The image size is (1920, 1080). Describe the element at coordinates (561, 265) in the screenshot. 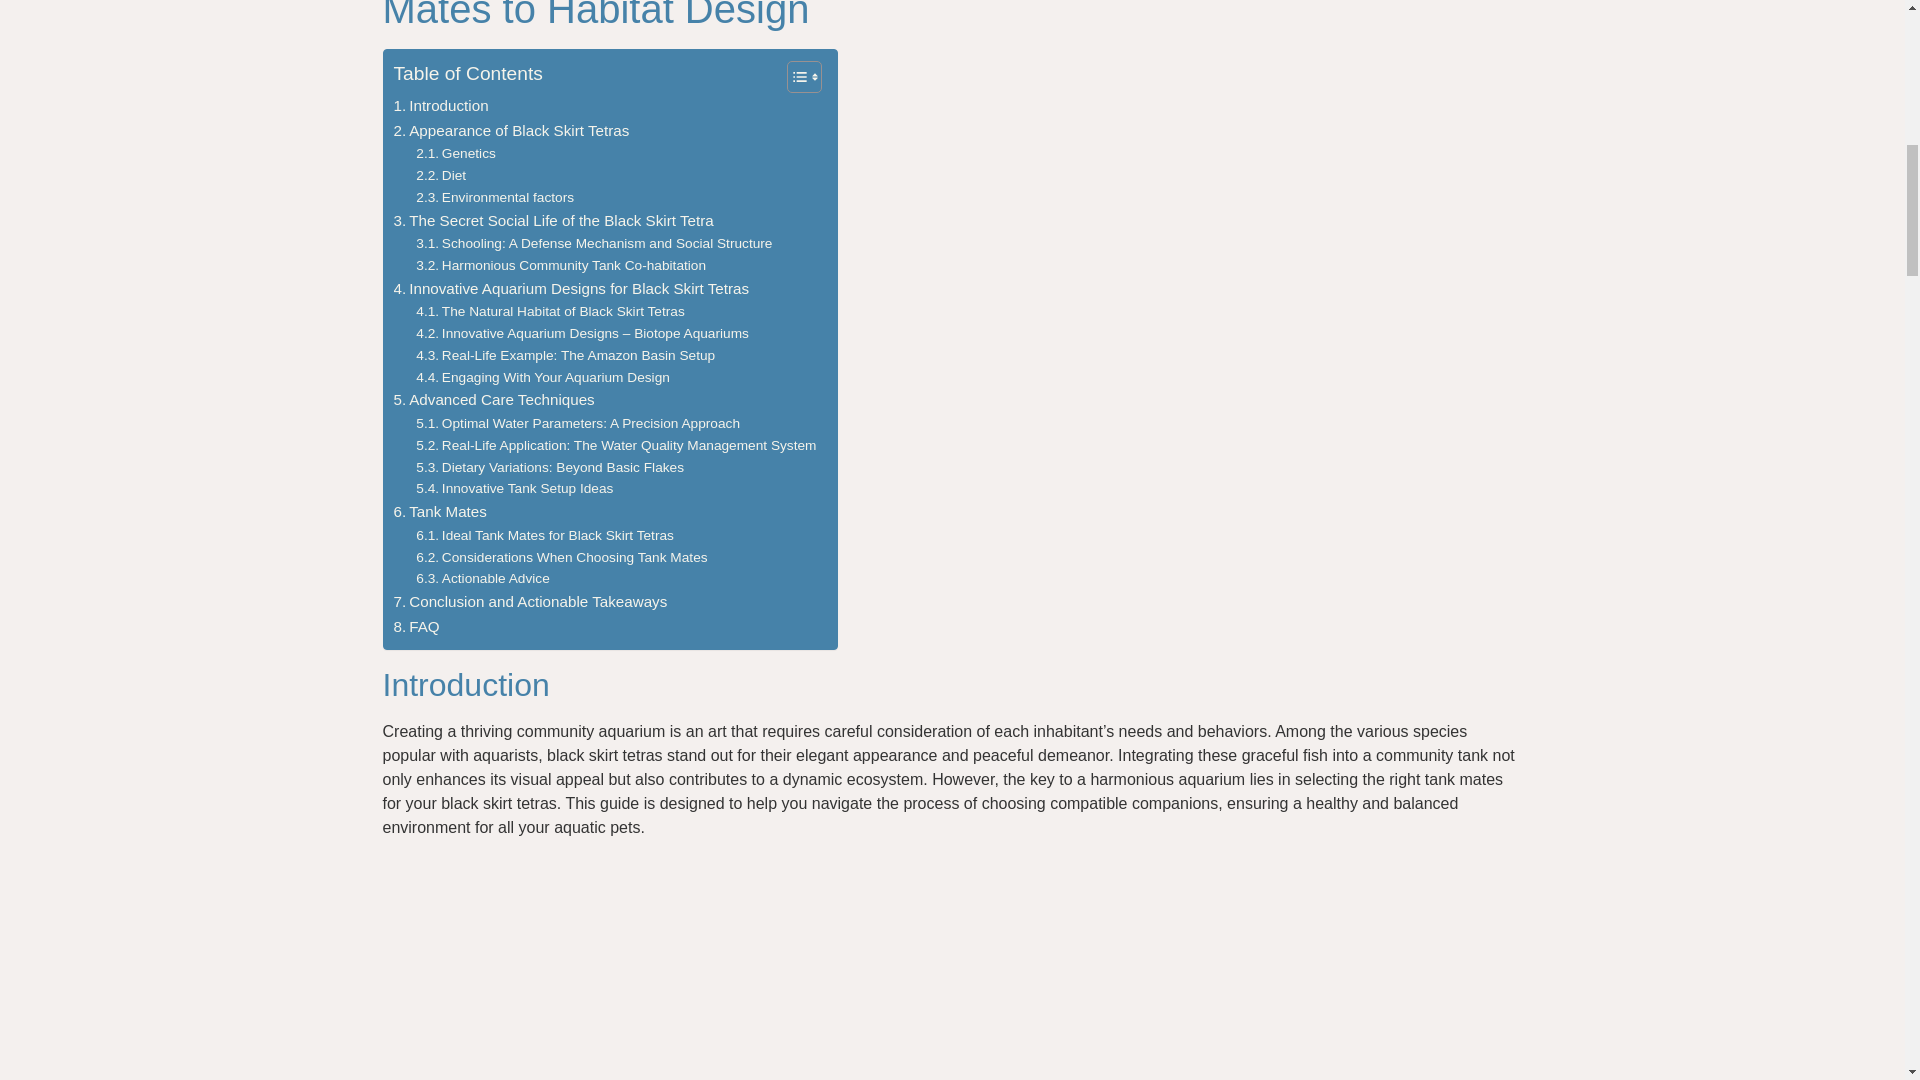

I see `Harmonious Community Tank Co-habitation` at that location.